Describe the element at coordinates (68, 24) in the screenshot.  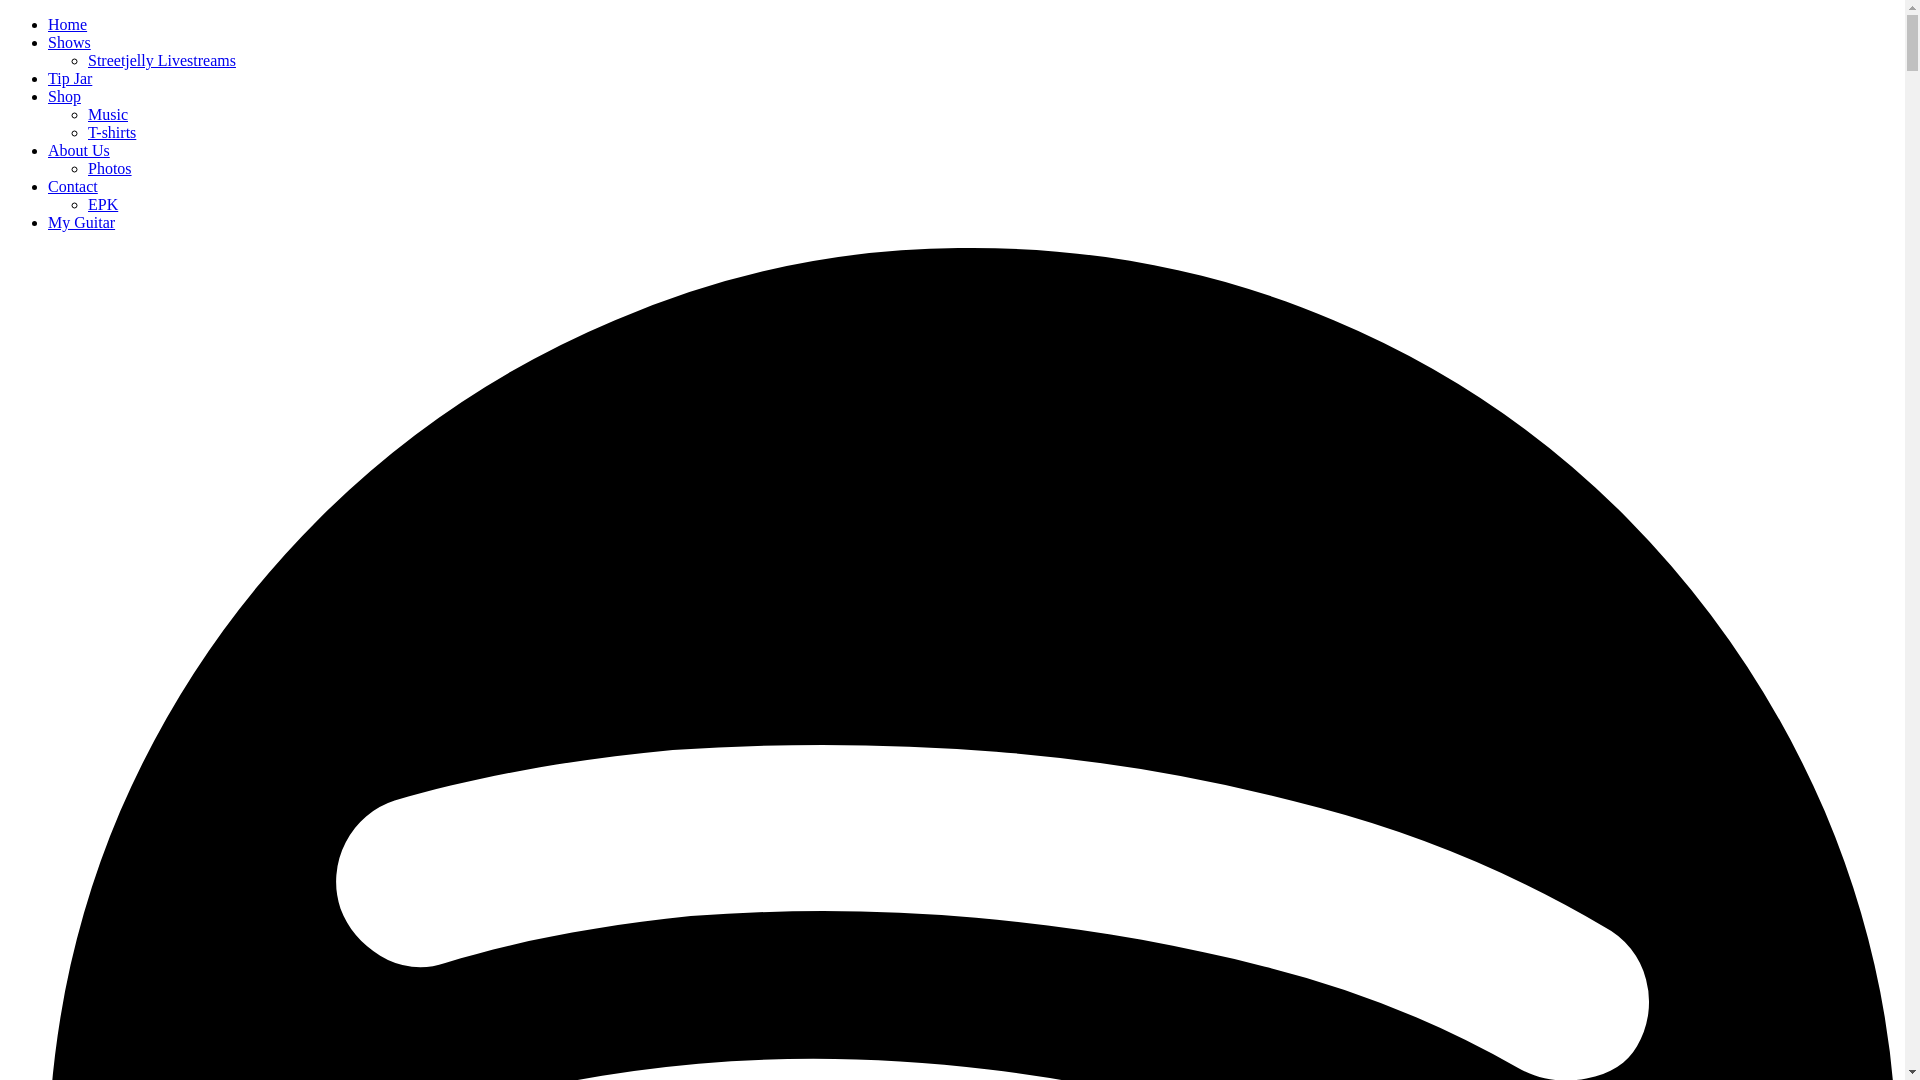
I see `Home` at that location.